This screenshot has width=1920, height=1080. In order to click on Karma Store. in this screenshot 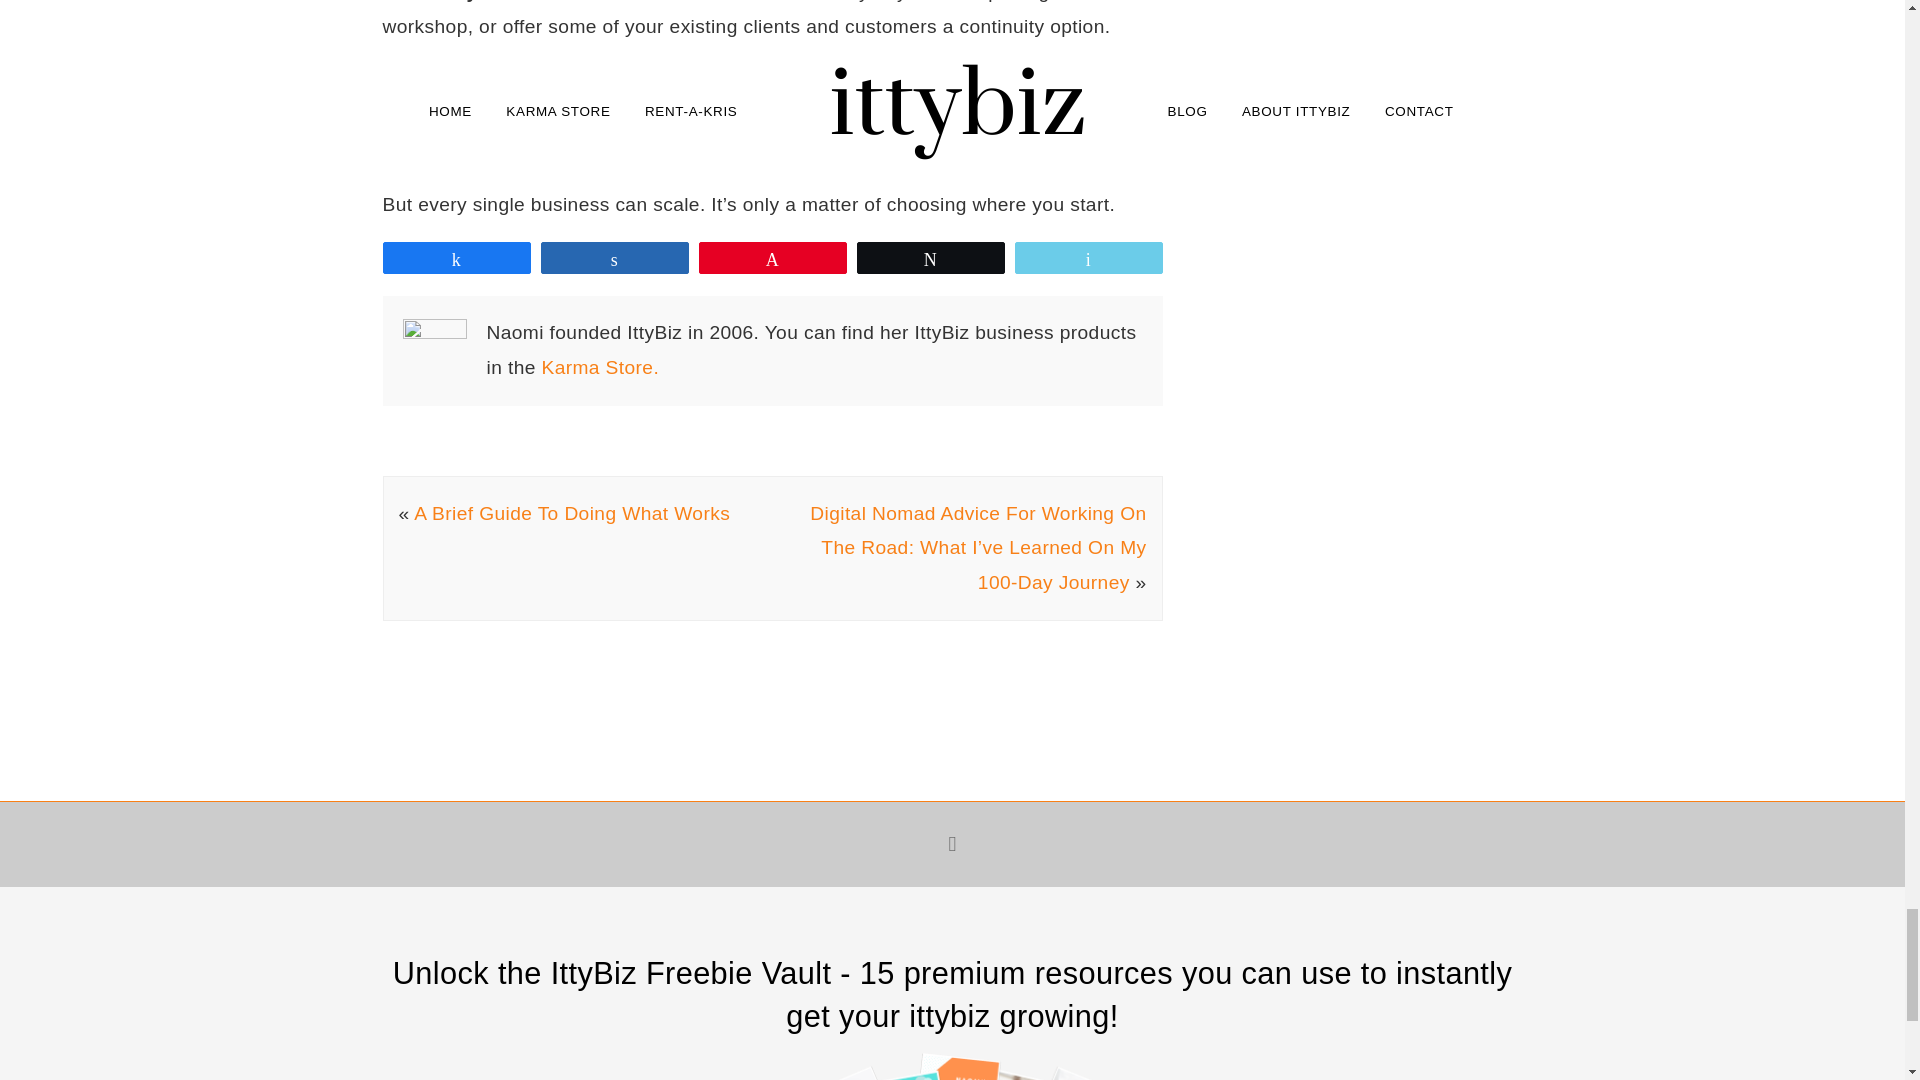, I will do `click(600, 368)`.